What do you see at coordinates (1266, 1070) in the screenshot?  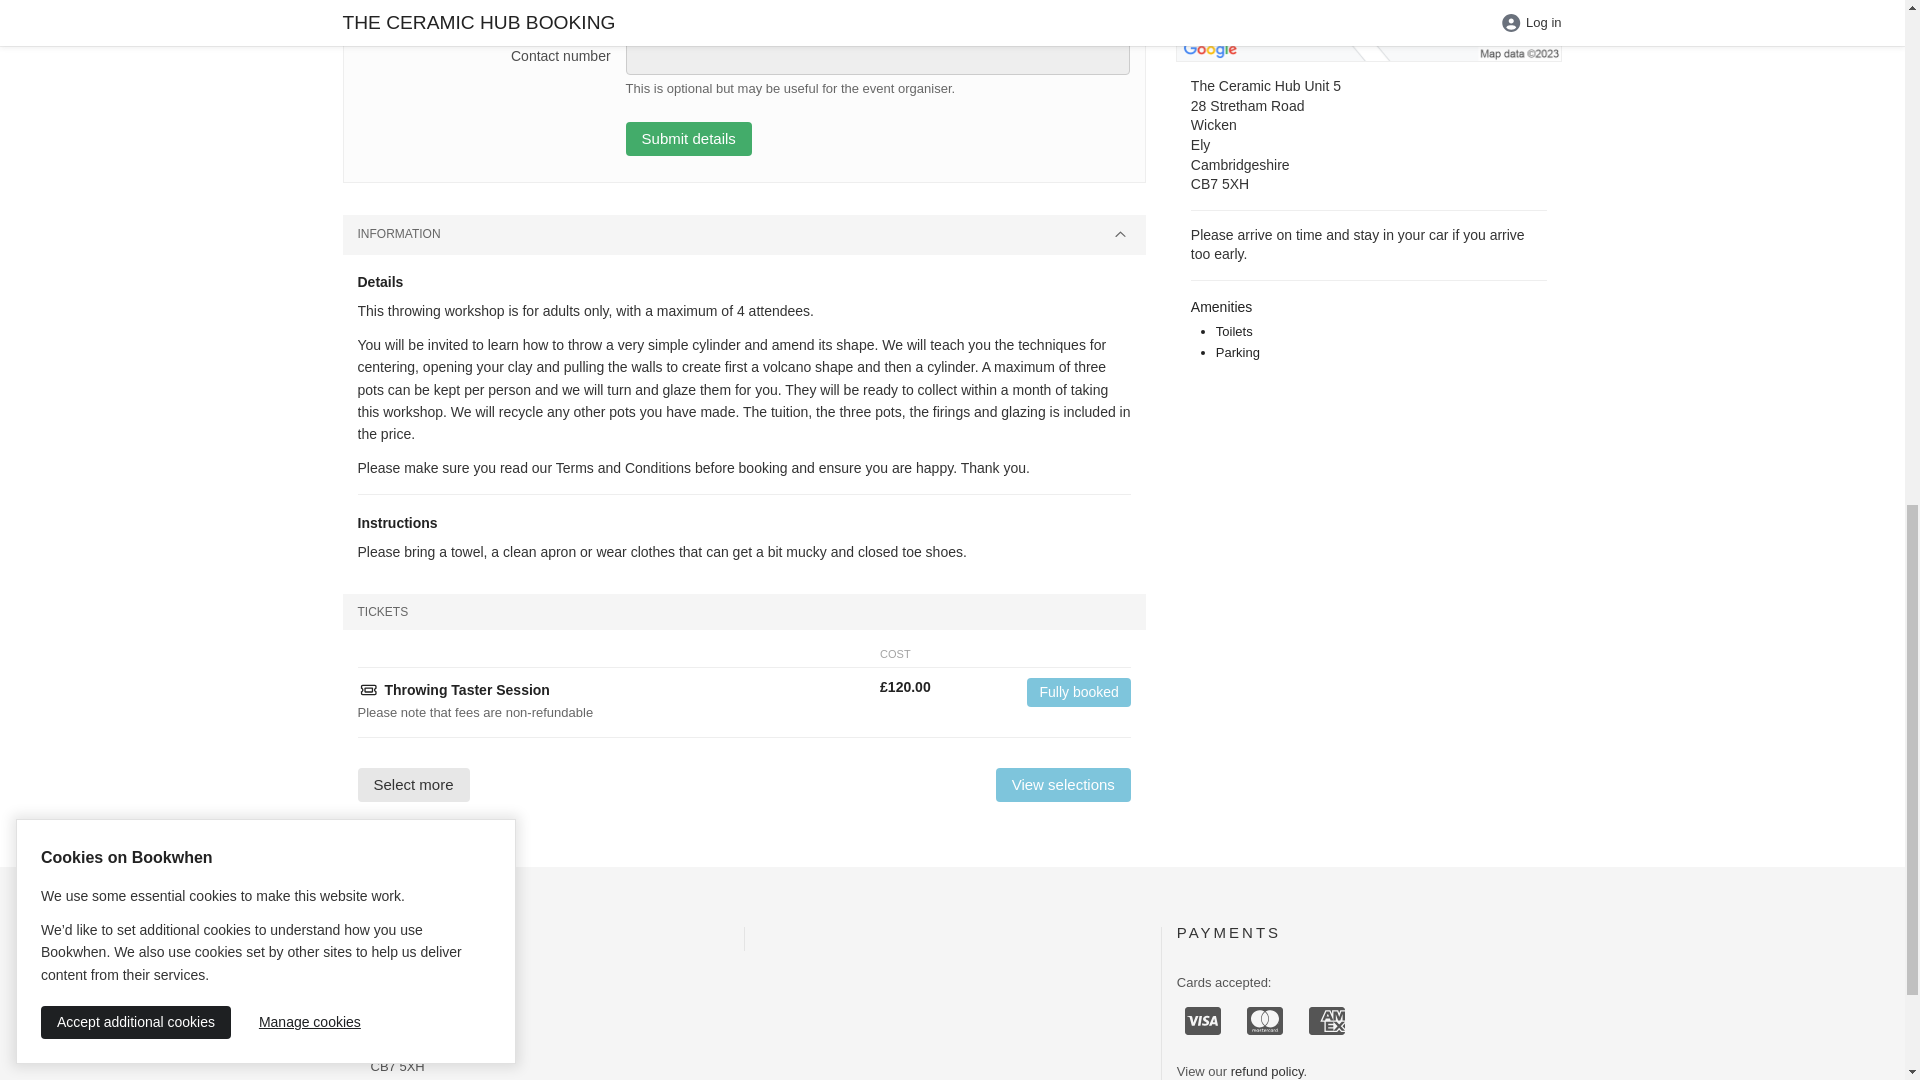 I see `refund policy` at bounding box center [1266, 1070].